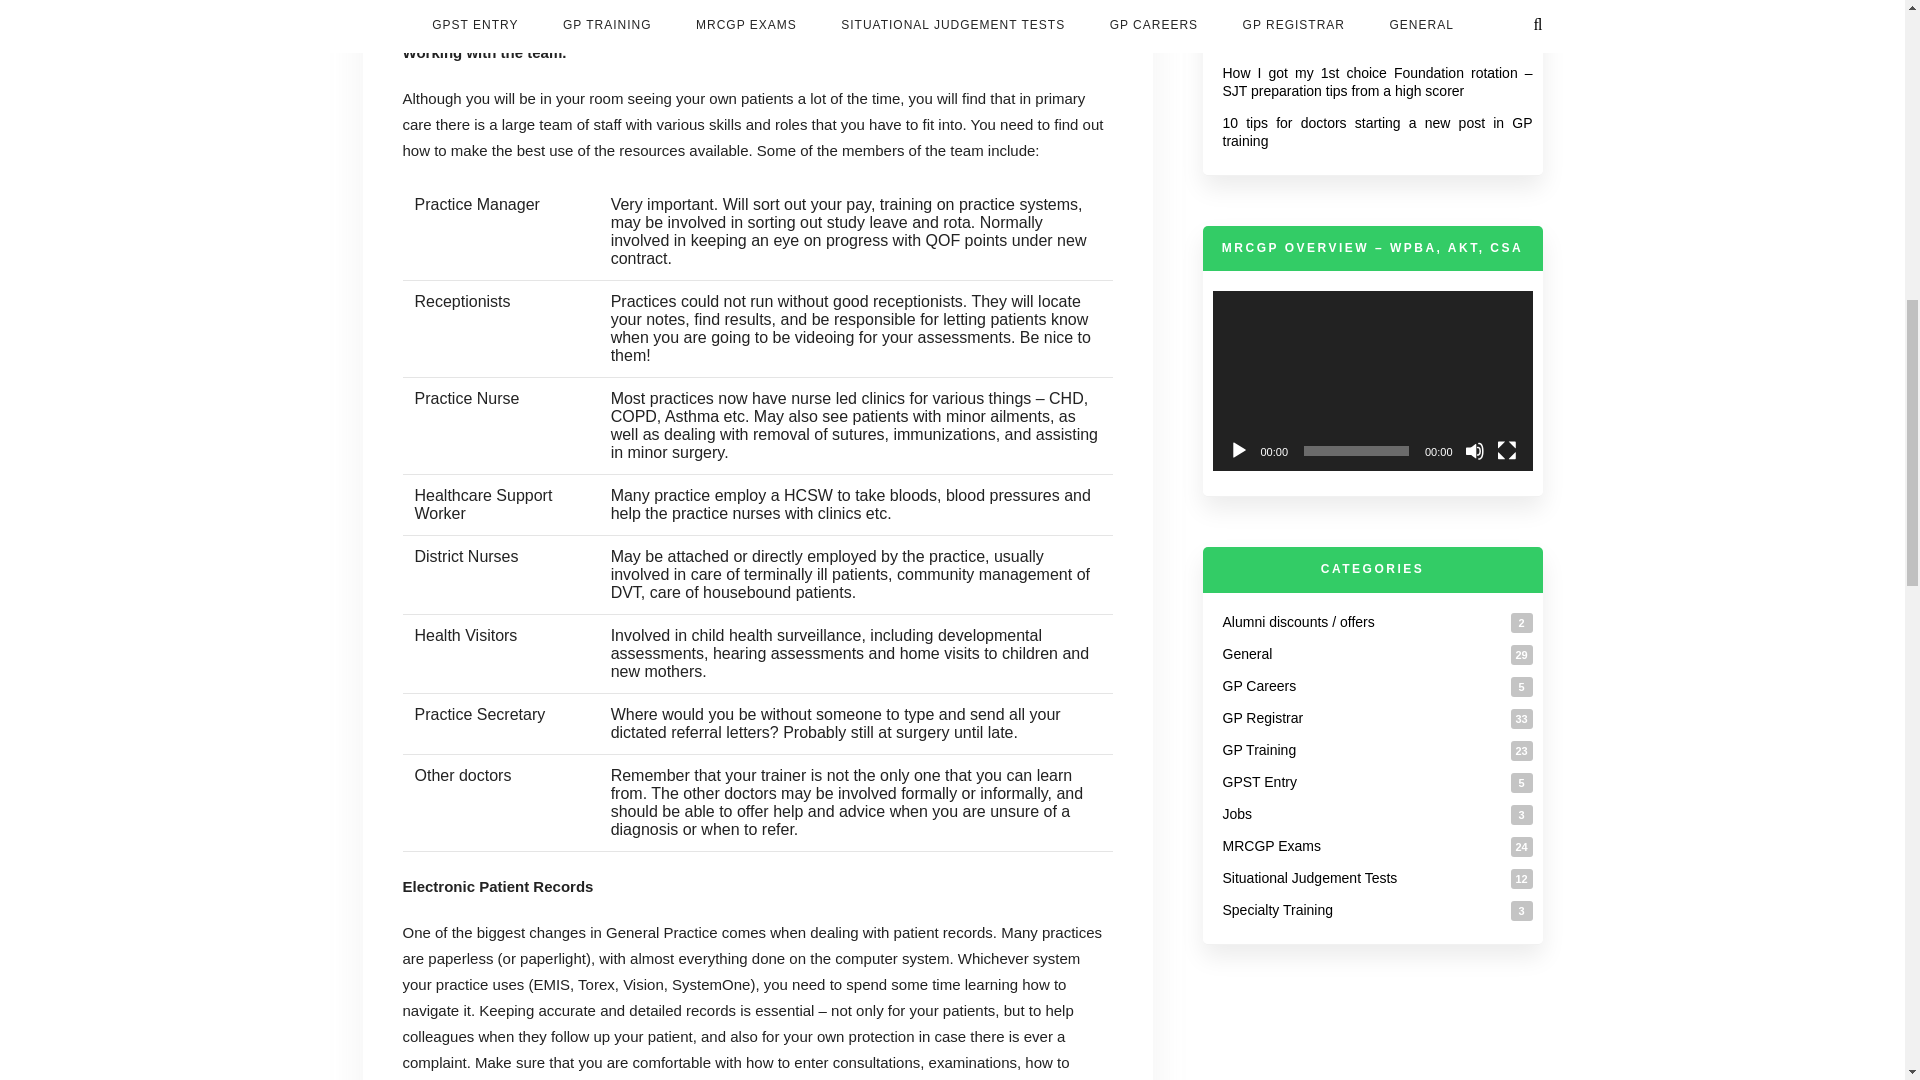 The height and width of the screenshot is (1080, 1920). What do you see at coordinates (1506, 450) in the screenshot?
I see `Fullscreen` at bounding box center [1506, 450].